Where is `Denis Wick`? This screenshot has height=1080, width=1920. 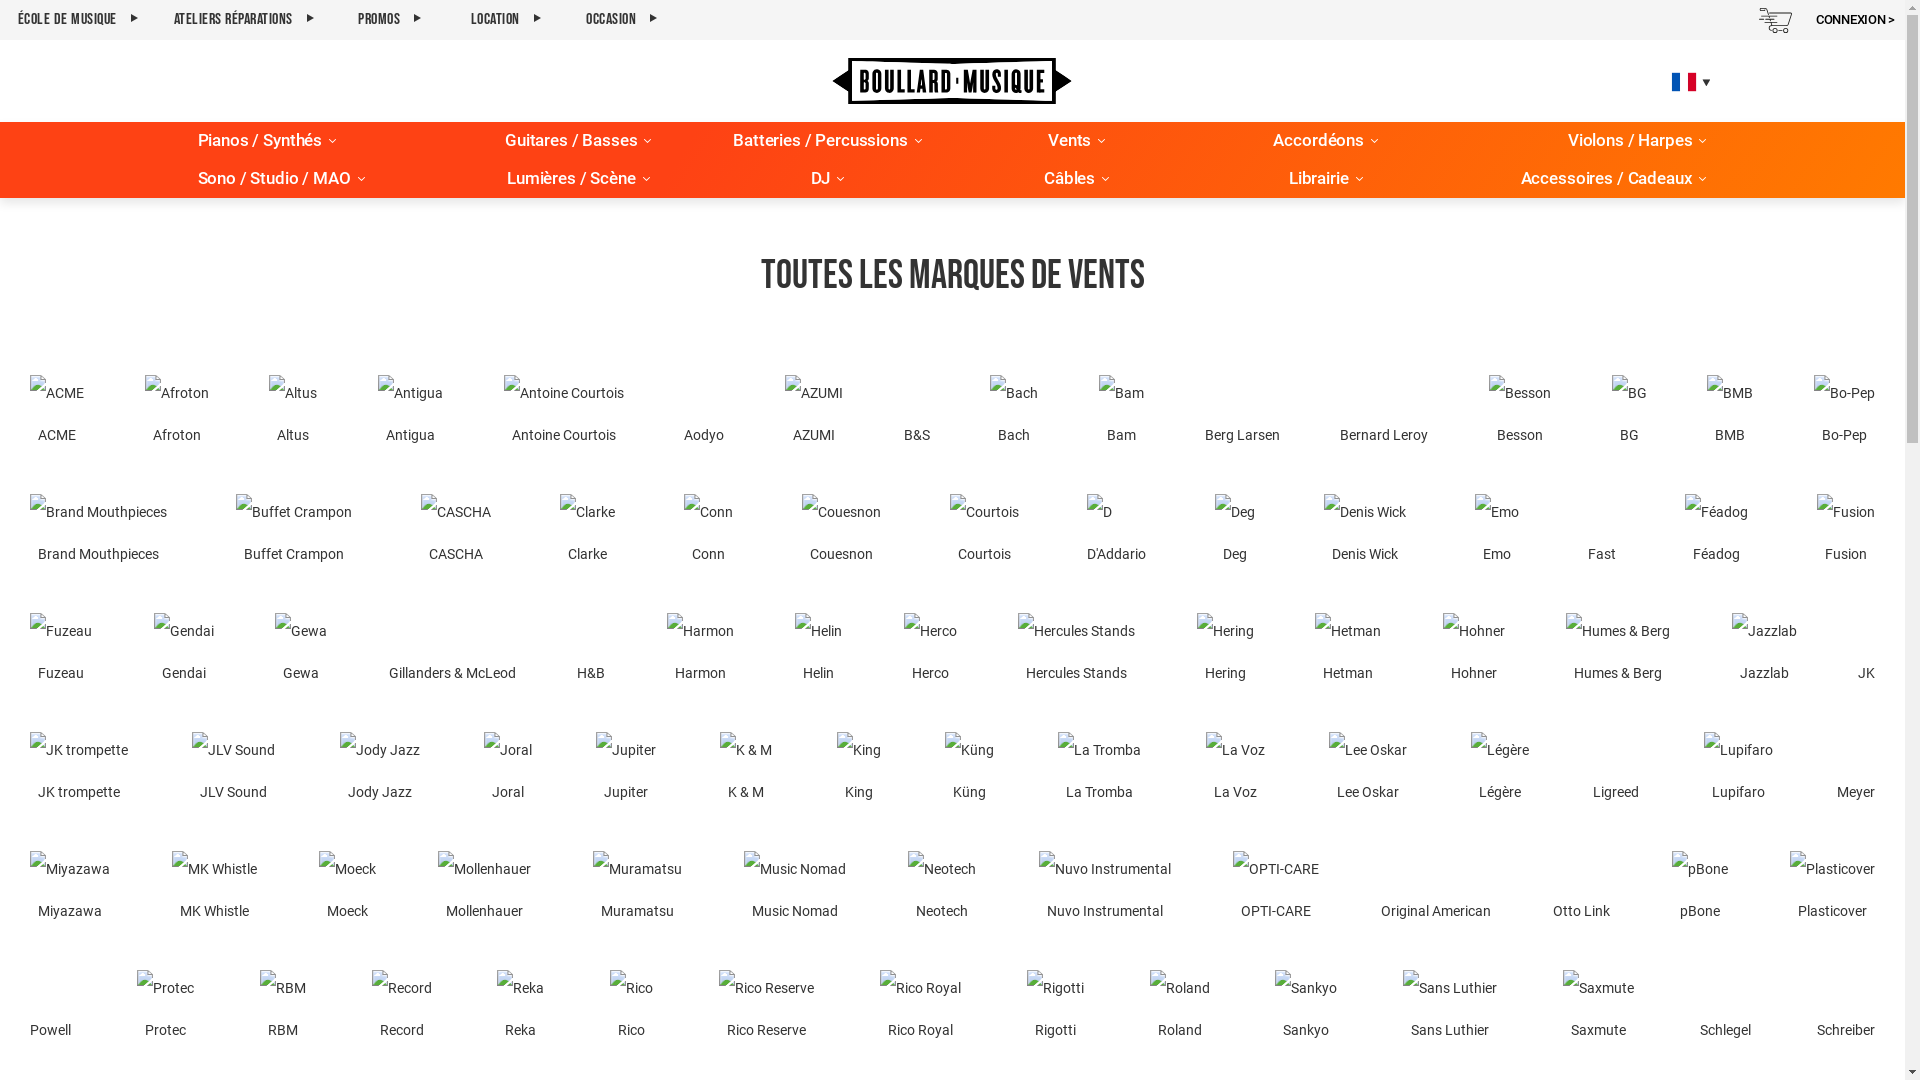
Denis Wick is located at coordinates (1365, 534).